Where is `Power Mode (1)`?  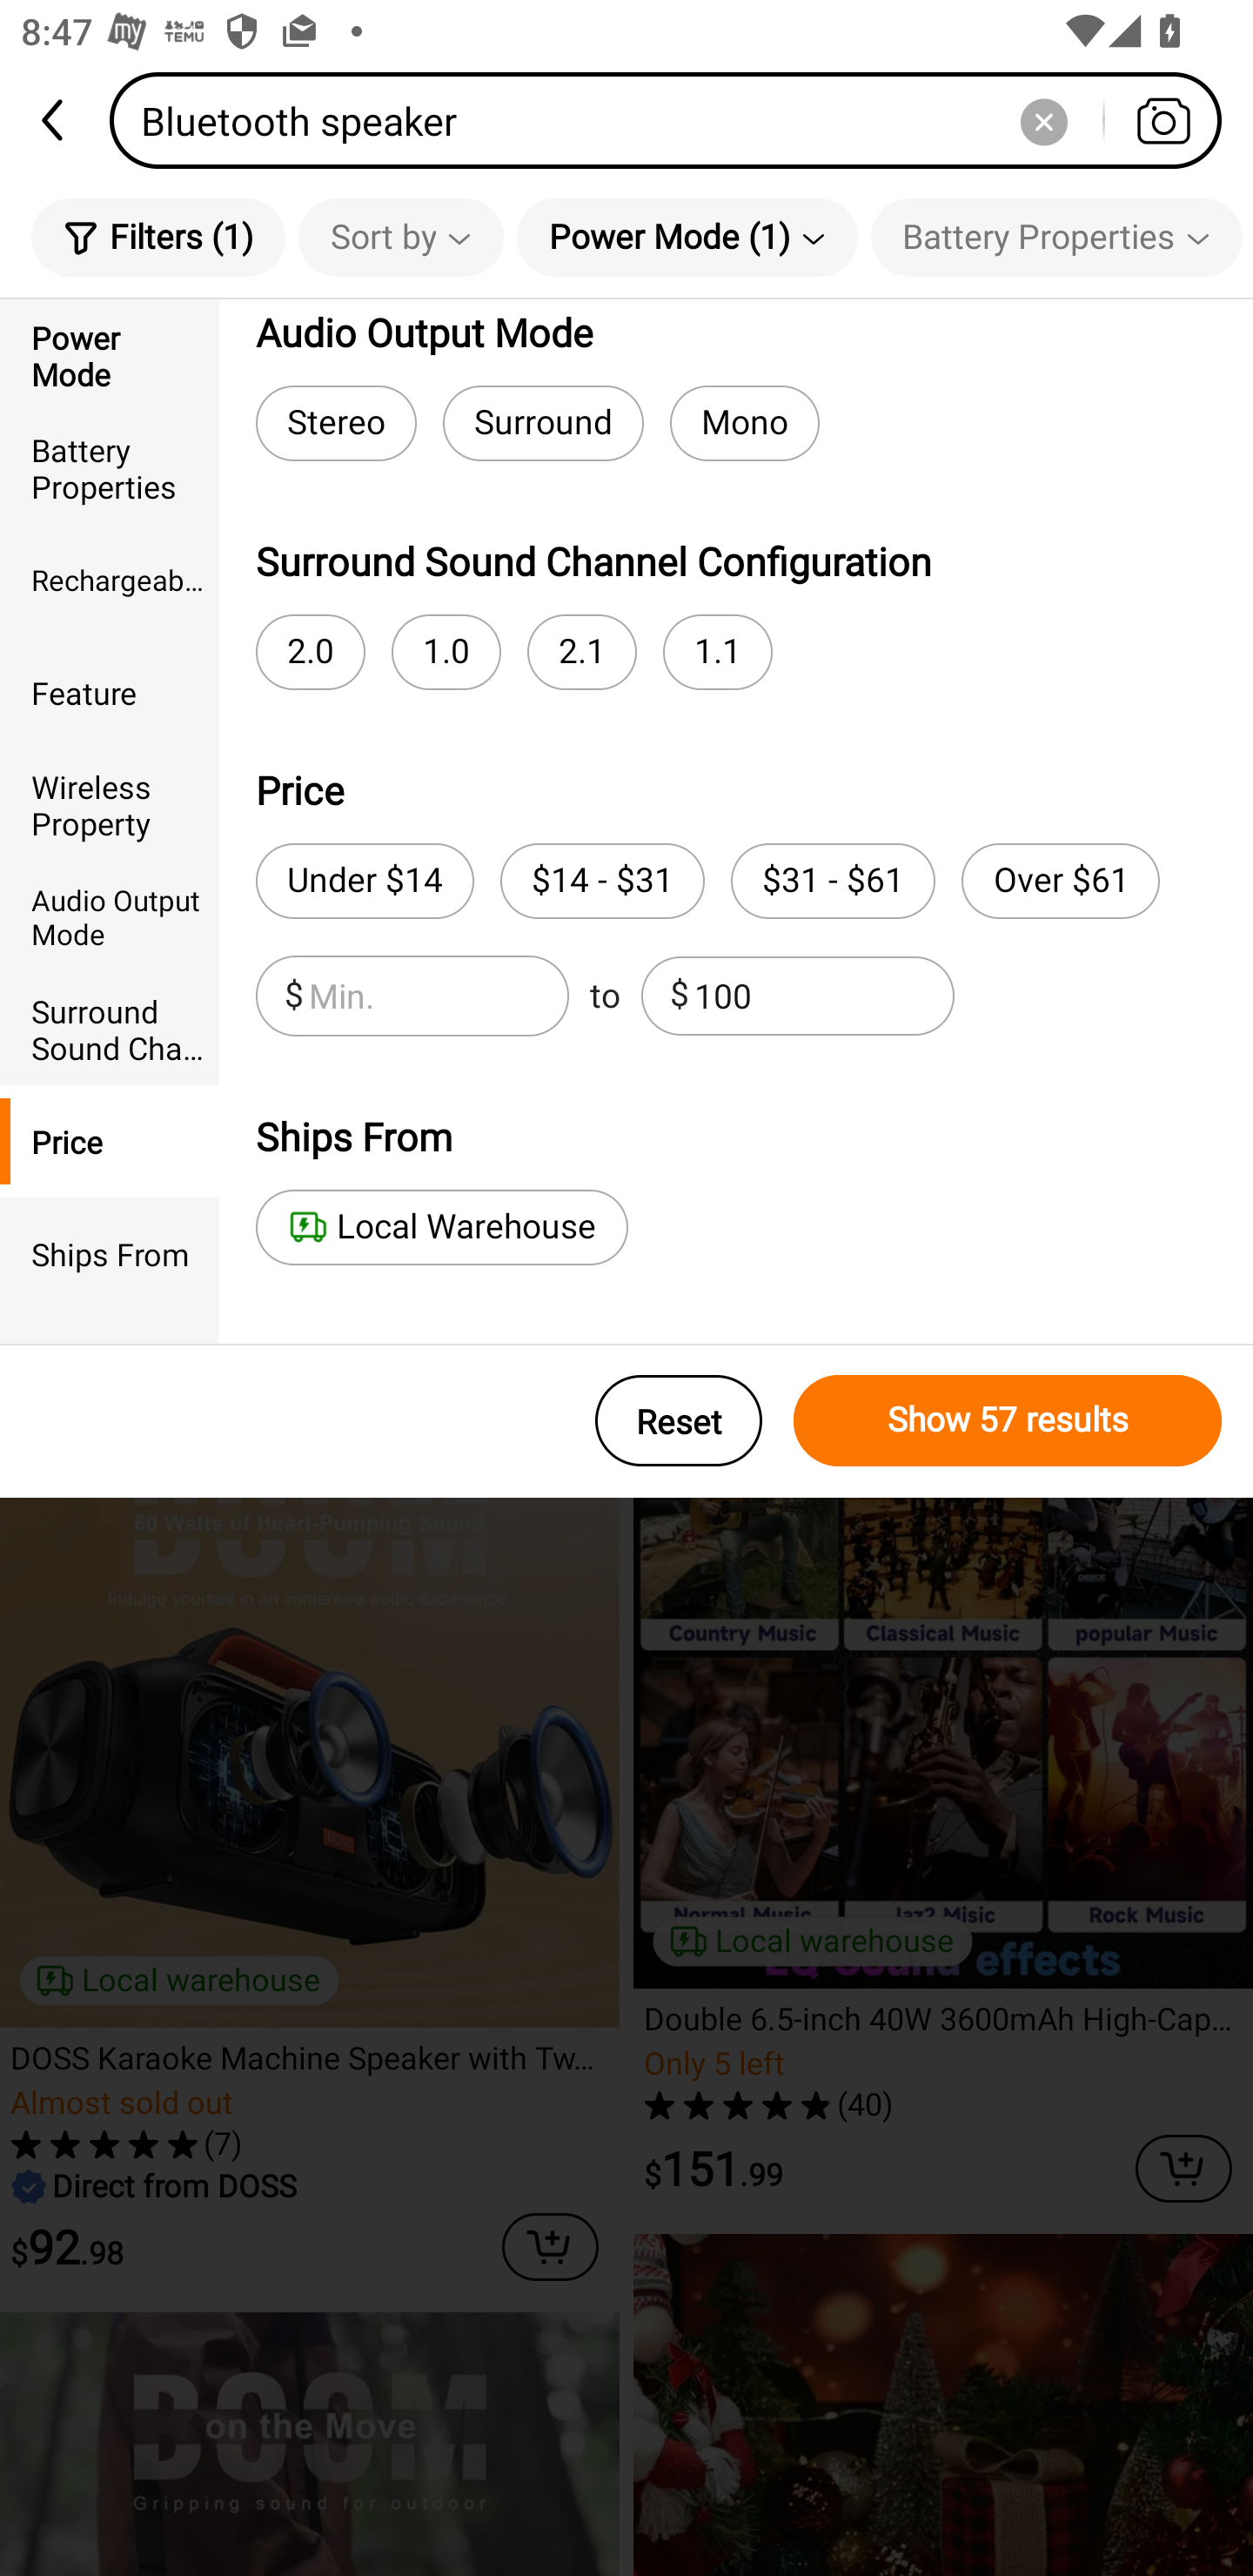
Power Mode (1) is located at coordinates (687, 237).